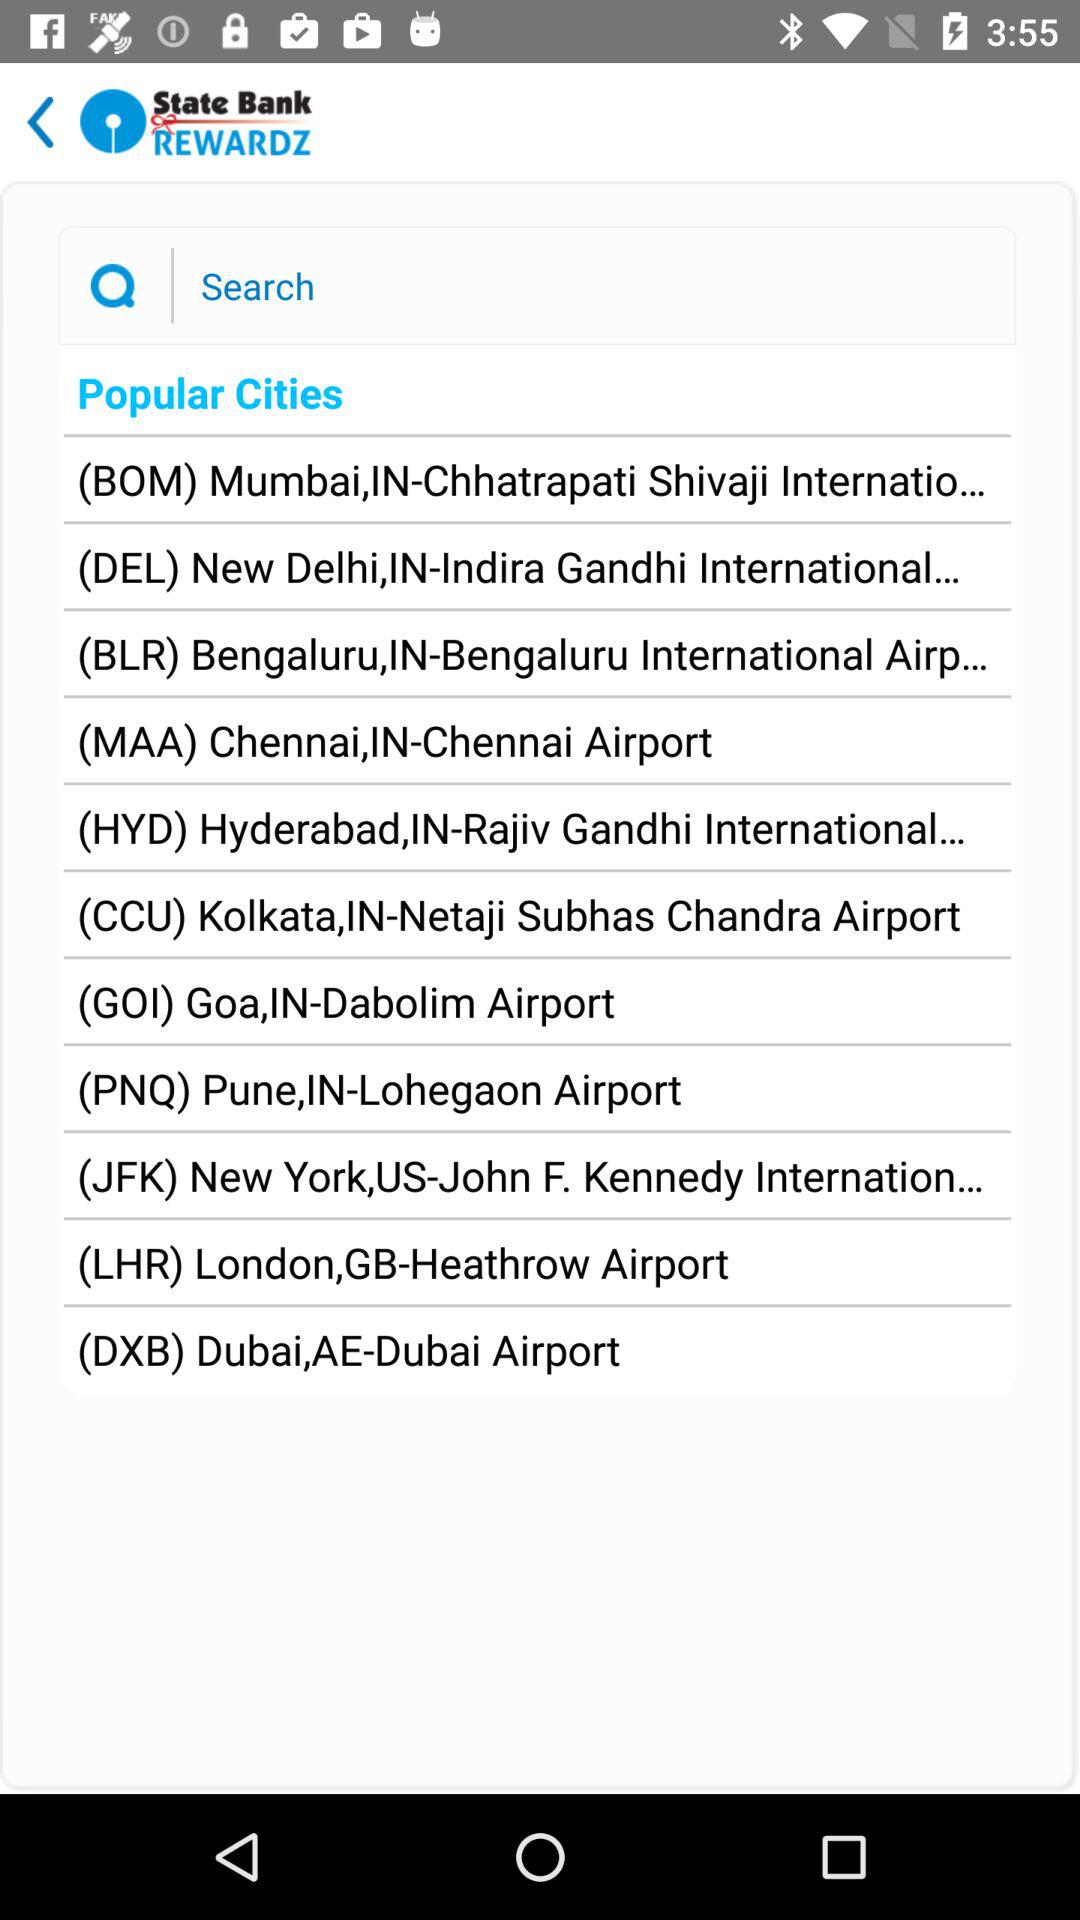  Describe the element at coordinates (196, 122) in the screenshot. I see `state bank rewardz home` at that location.